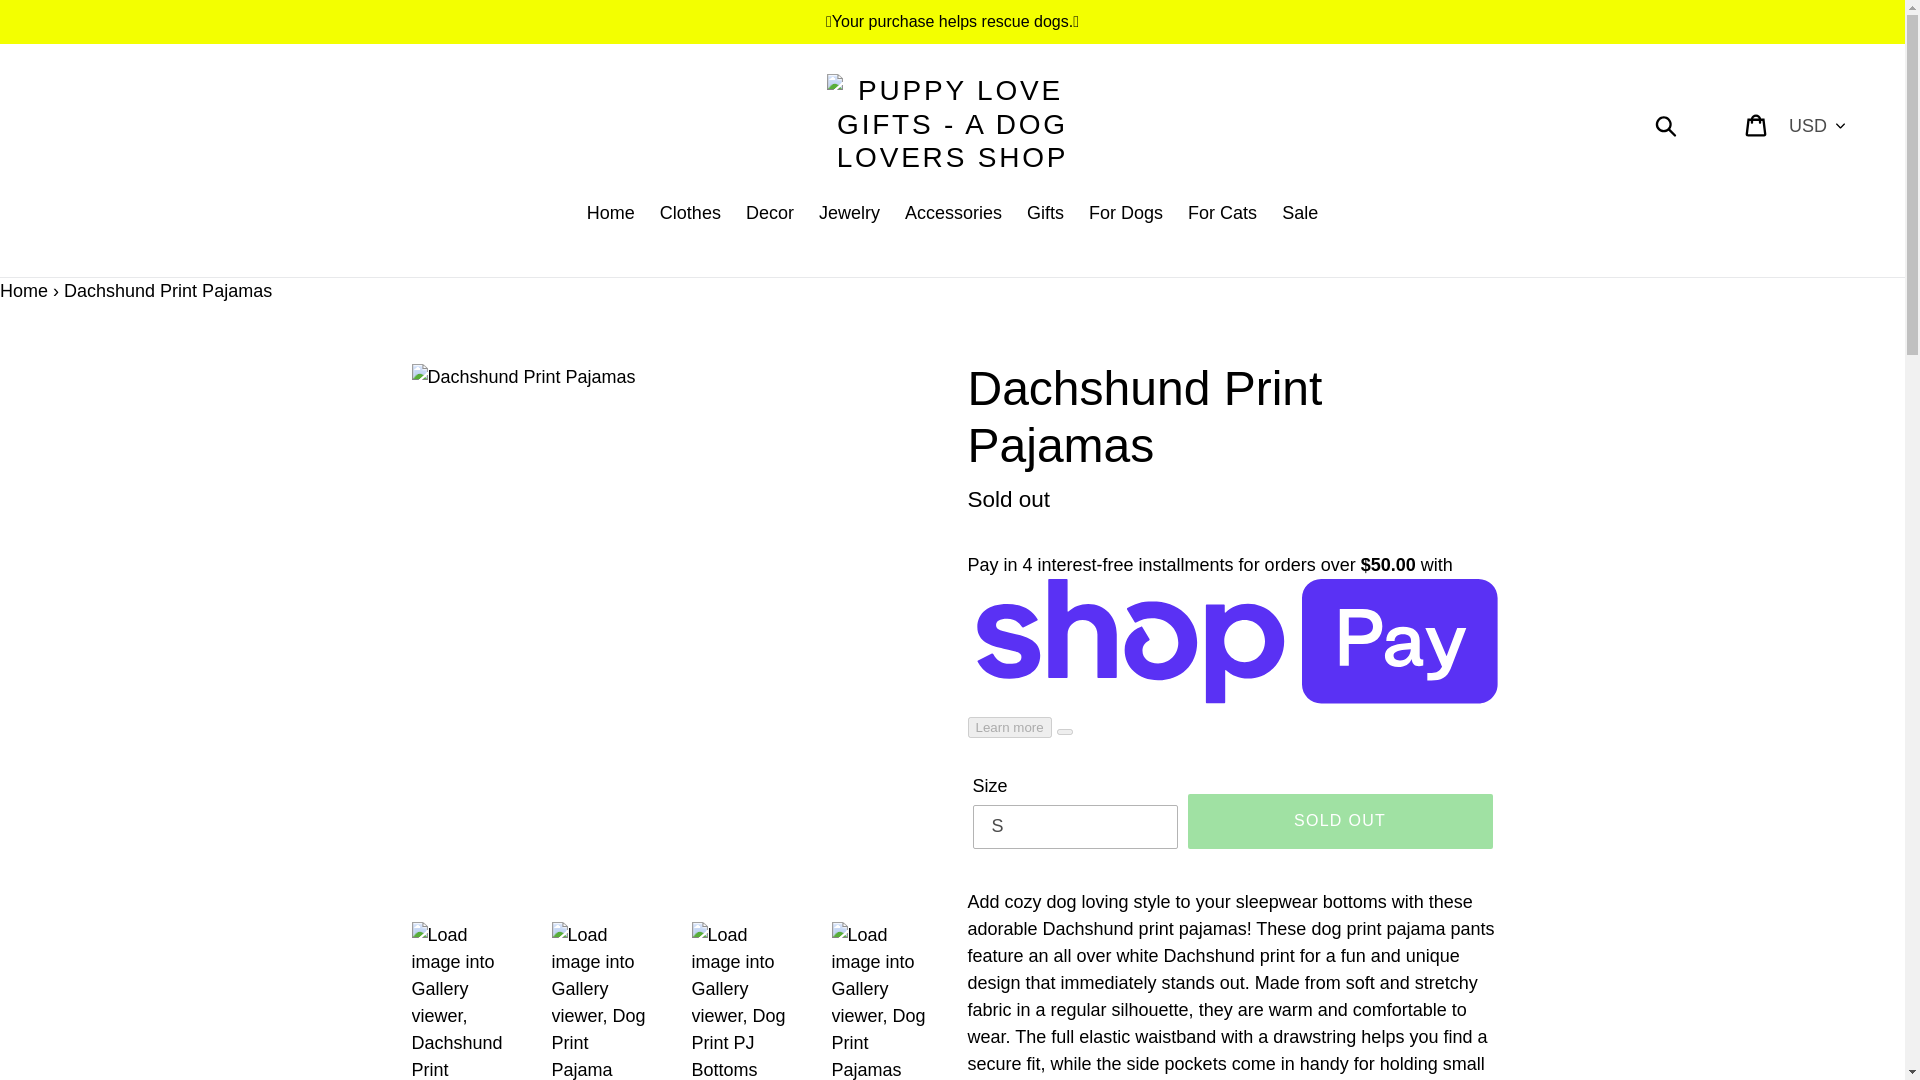 The height and width of the screenshot is (1080, 1920). Describe the element at coordinates (1222, 214) in the screenshot. I see `For Cats` at that location.